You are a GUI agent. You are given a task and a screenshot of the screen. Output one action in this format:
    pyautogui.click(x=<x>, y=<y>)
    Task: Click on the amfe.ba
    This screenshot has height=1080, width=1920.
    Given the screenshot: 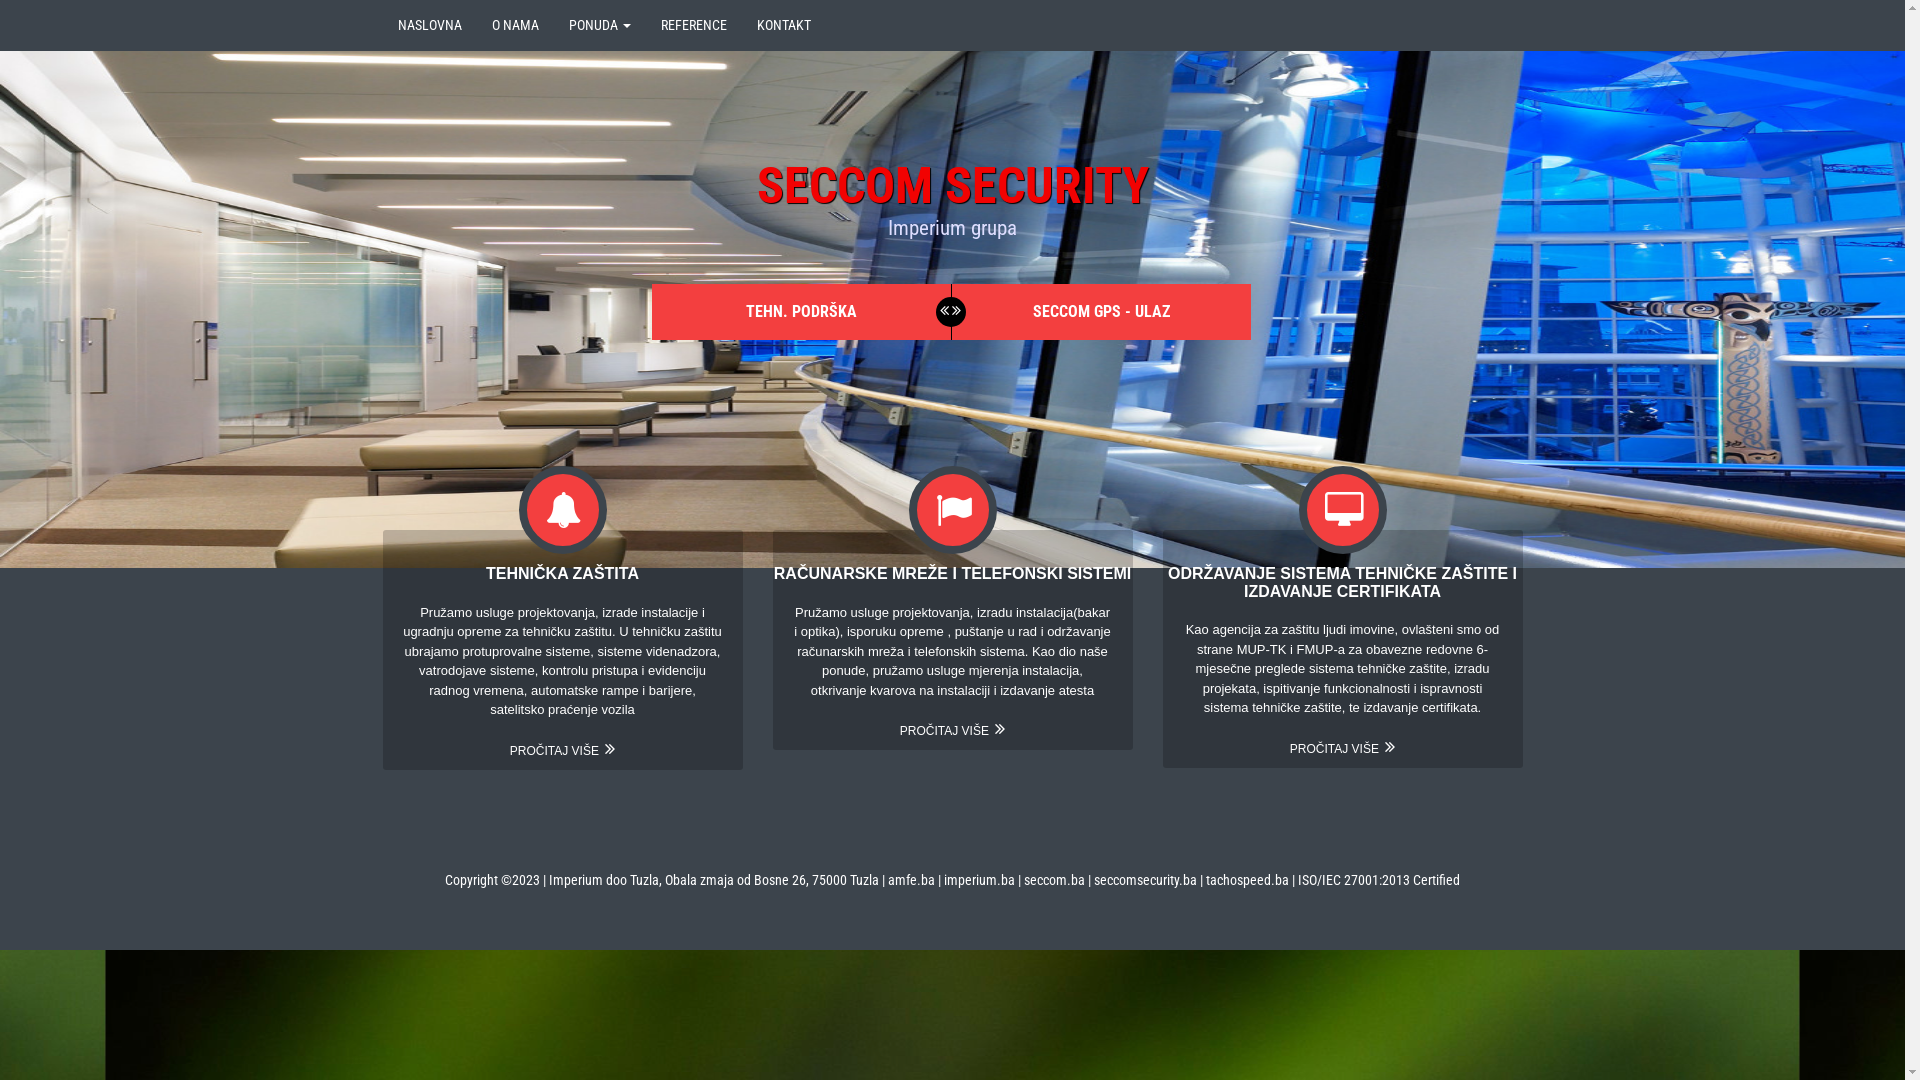 What is the action you would take?
    pyautogui.click(x=913, y=880)
    